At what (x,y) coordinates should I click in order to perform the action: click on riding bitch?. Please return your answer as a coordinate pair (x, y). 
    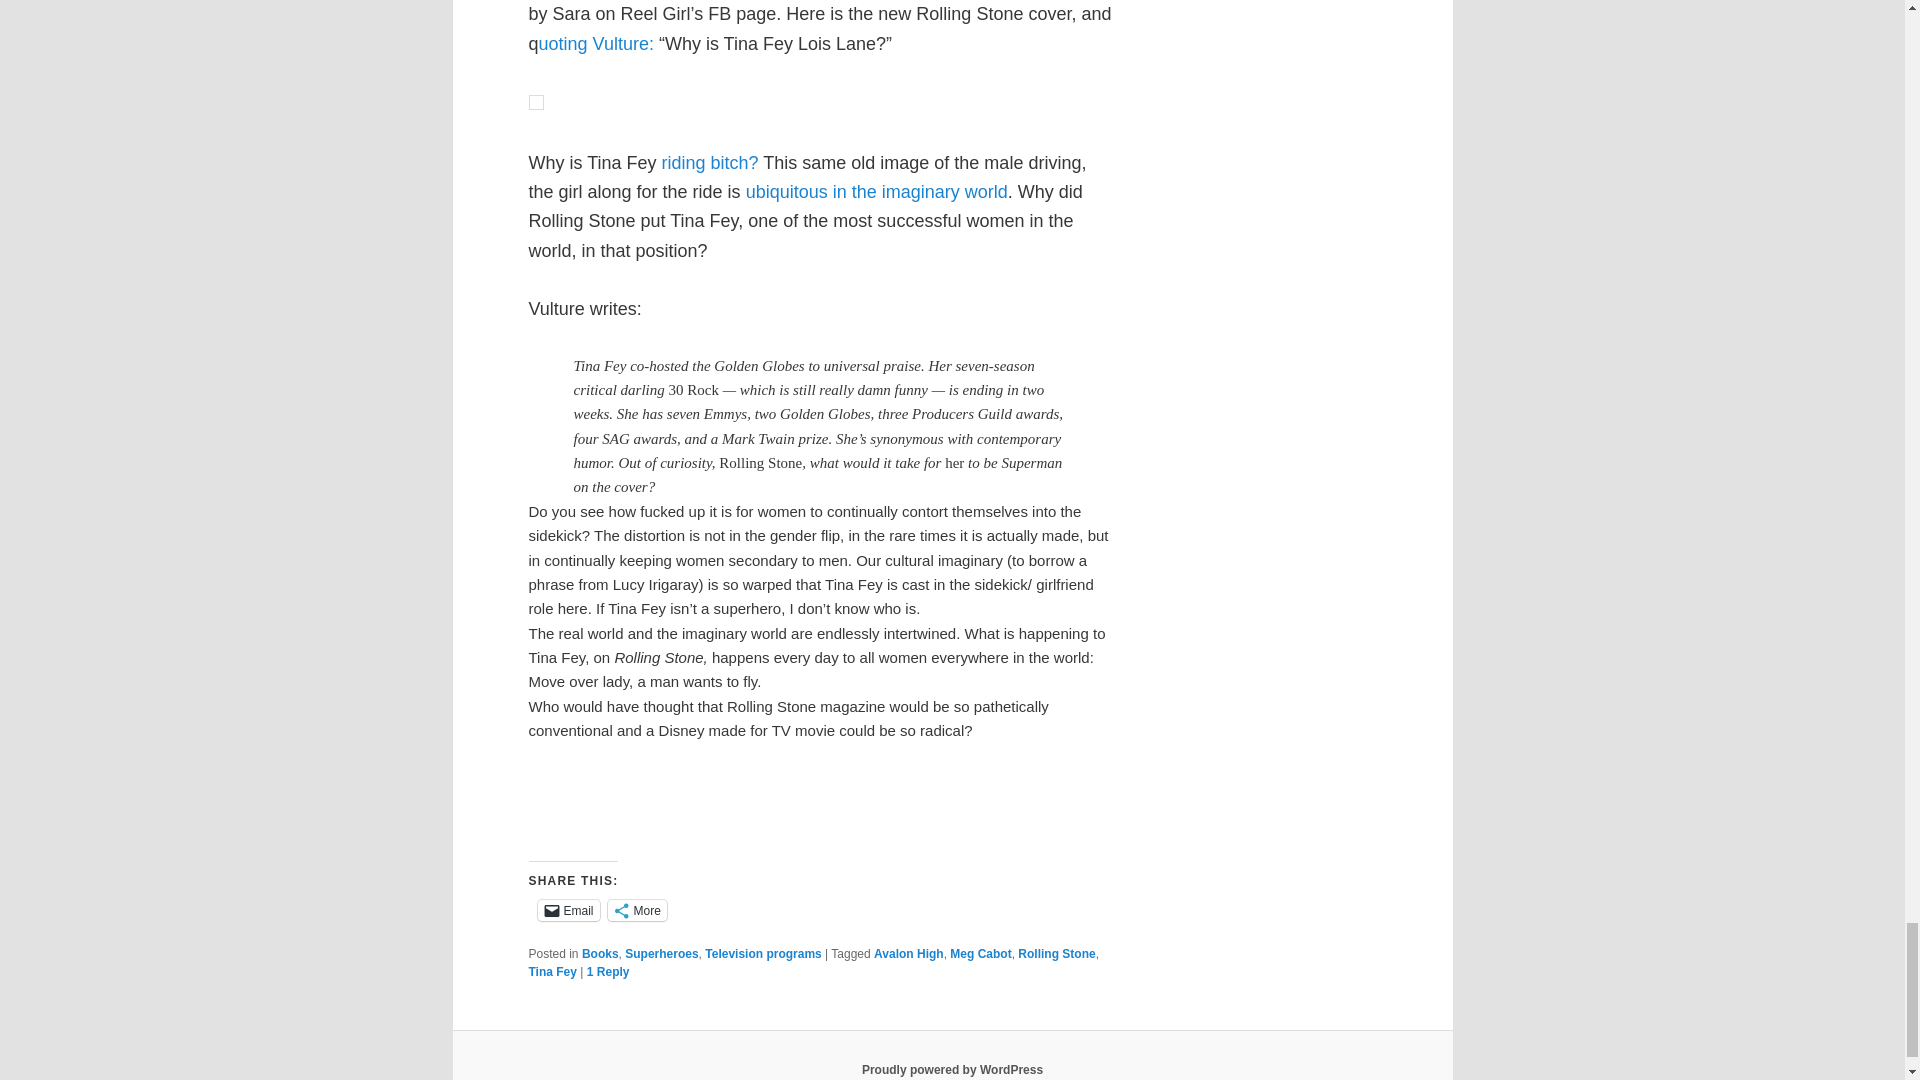
    Looking at the image, I should click on (713, 162).